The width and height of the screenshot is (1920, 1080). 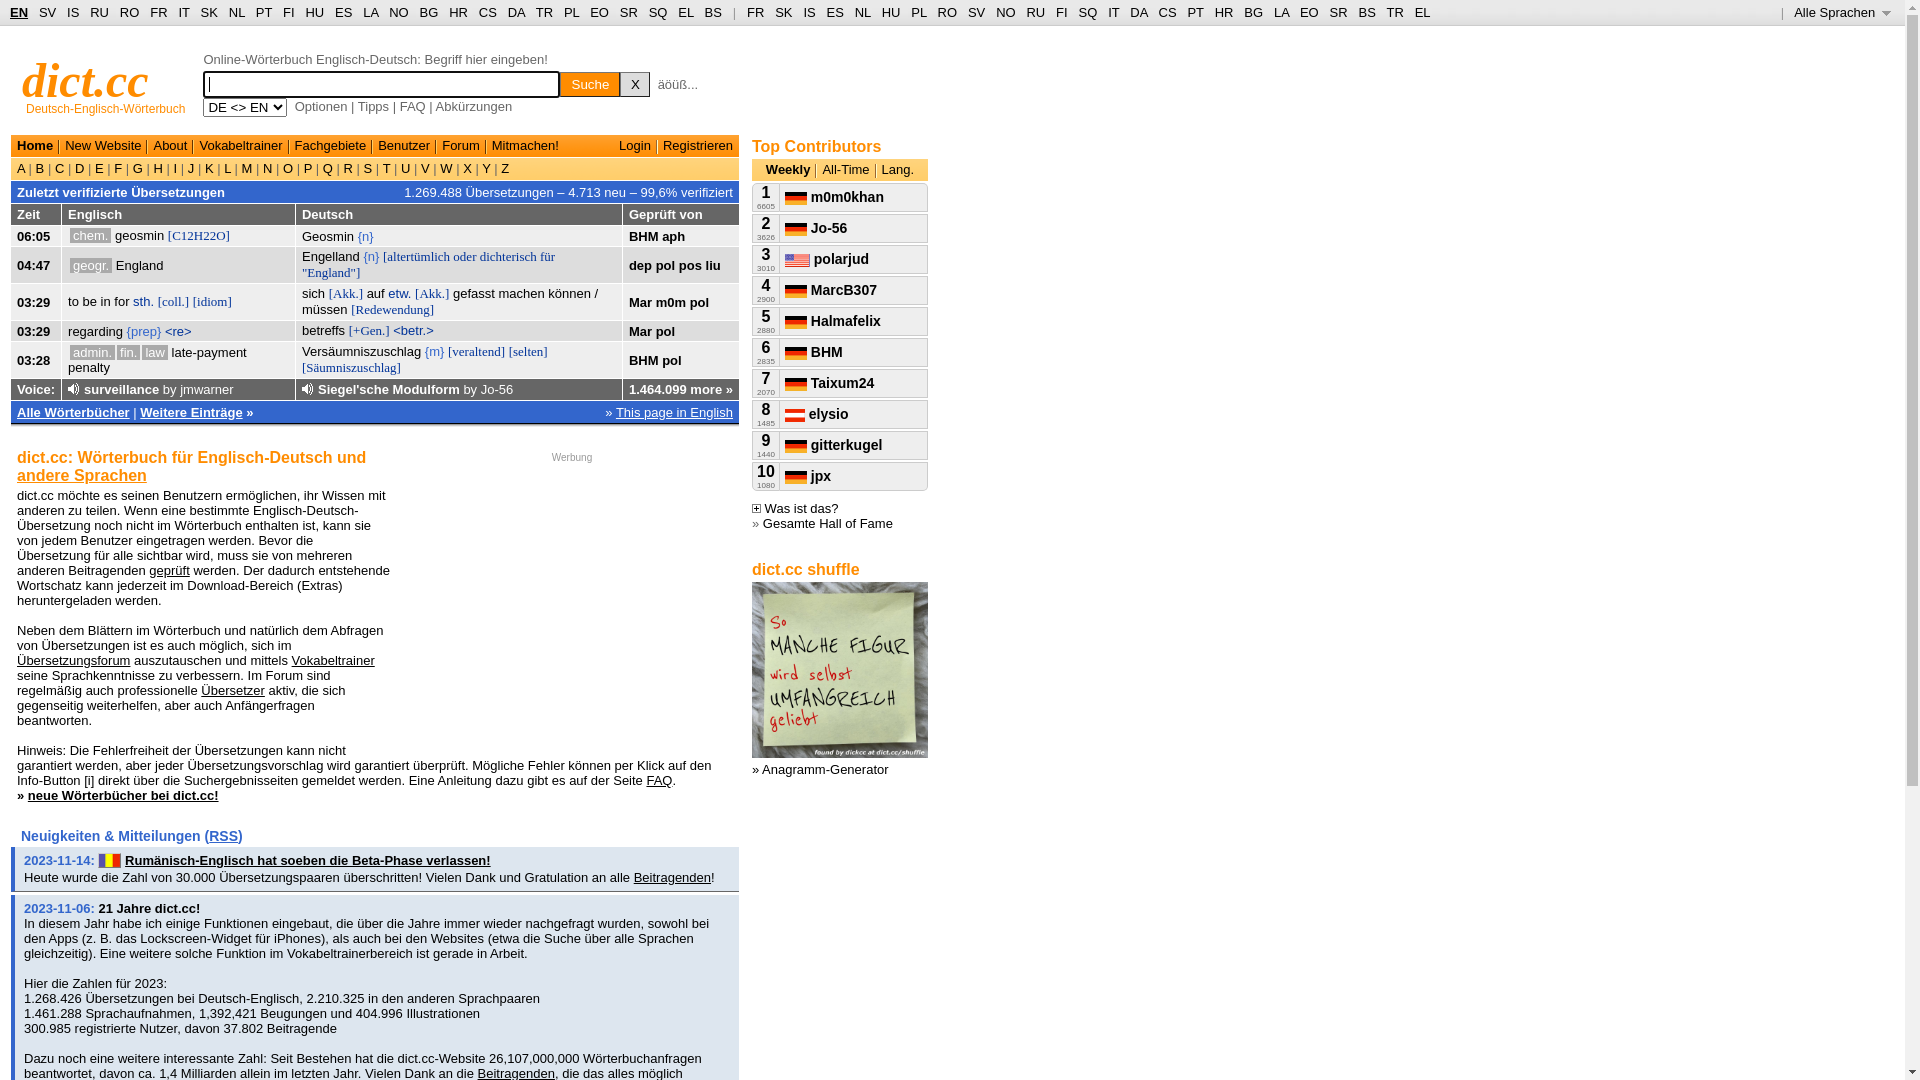 What do you see at coordinates (572, 12) in the screenshot?
I see `PL` at bounding box center [572, 12].